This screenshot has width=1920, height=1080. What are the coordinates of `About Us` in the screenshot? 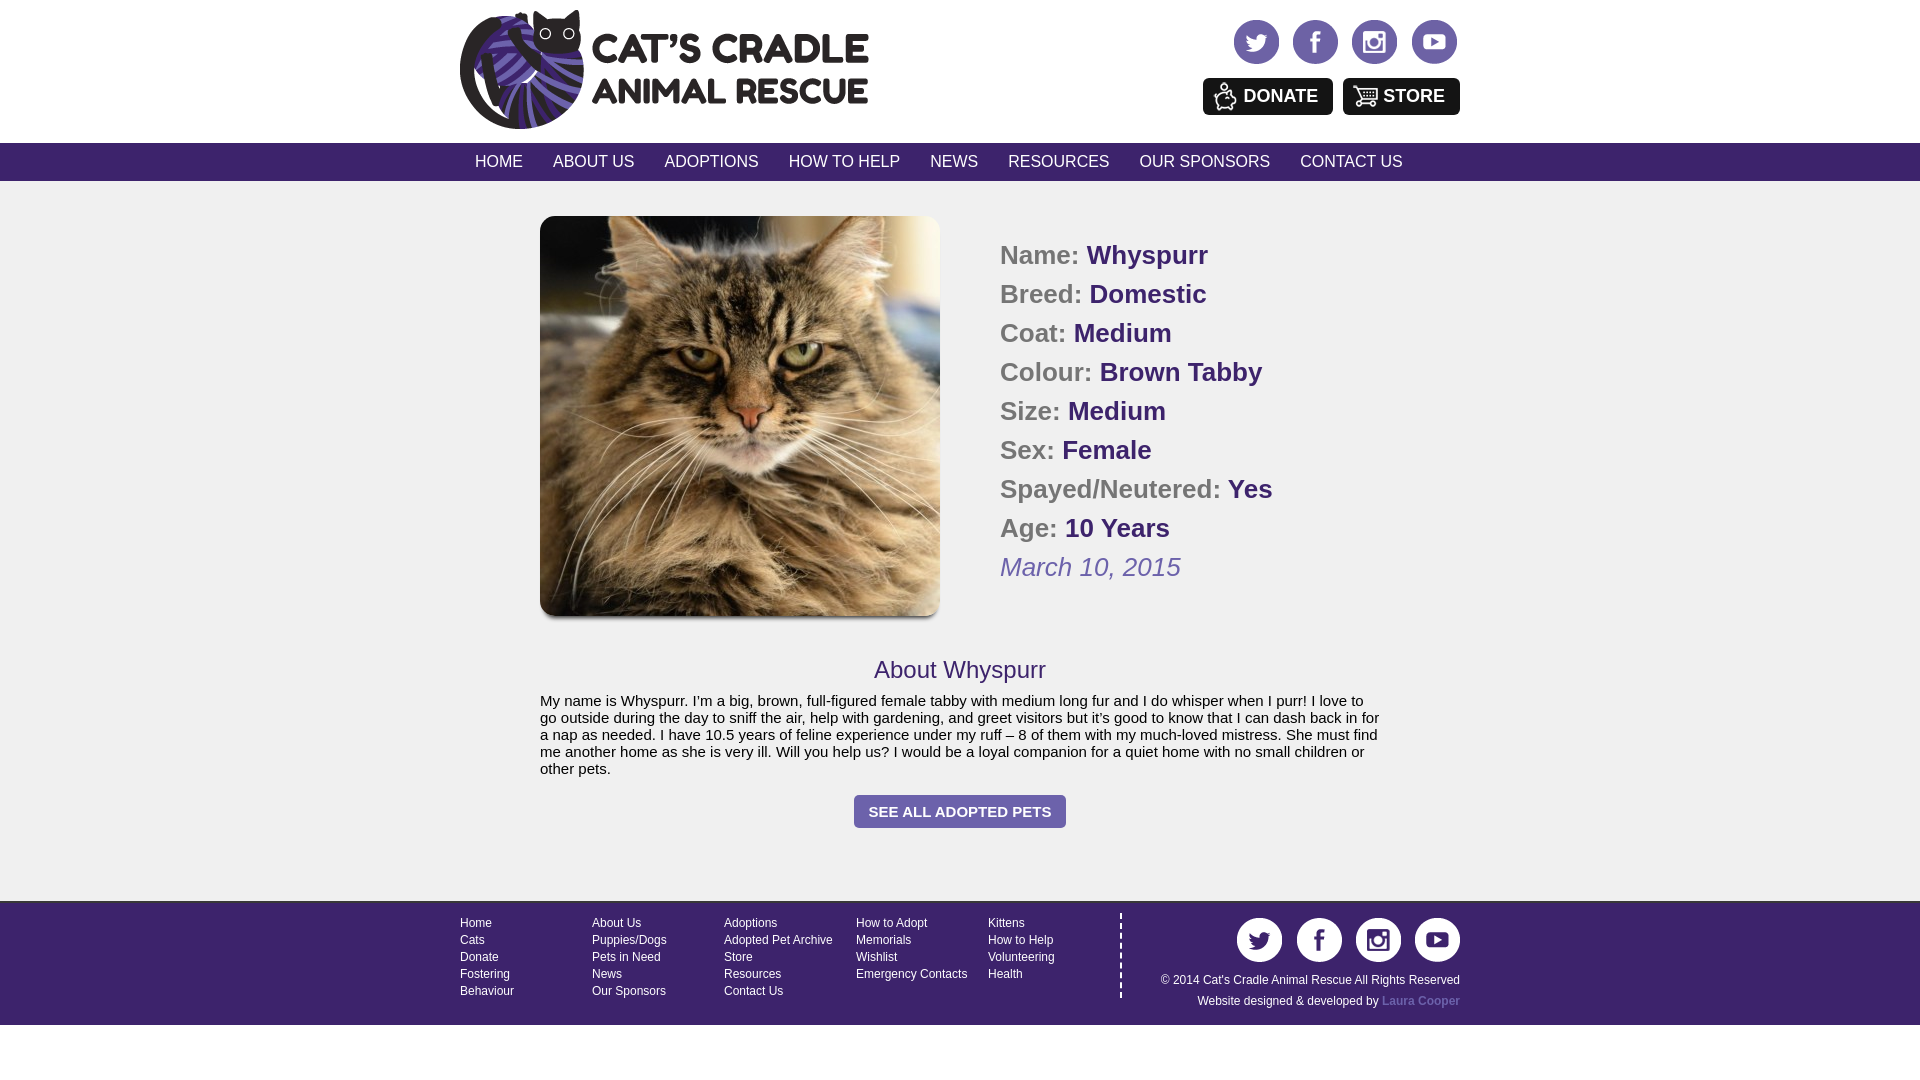 It's located at (616, 922).